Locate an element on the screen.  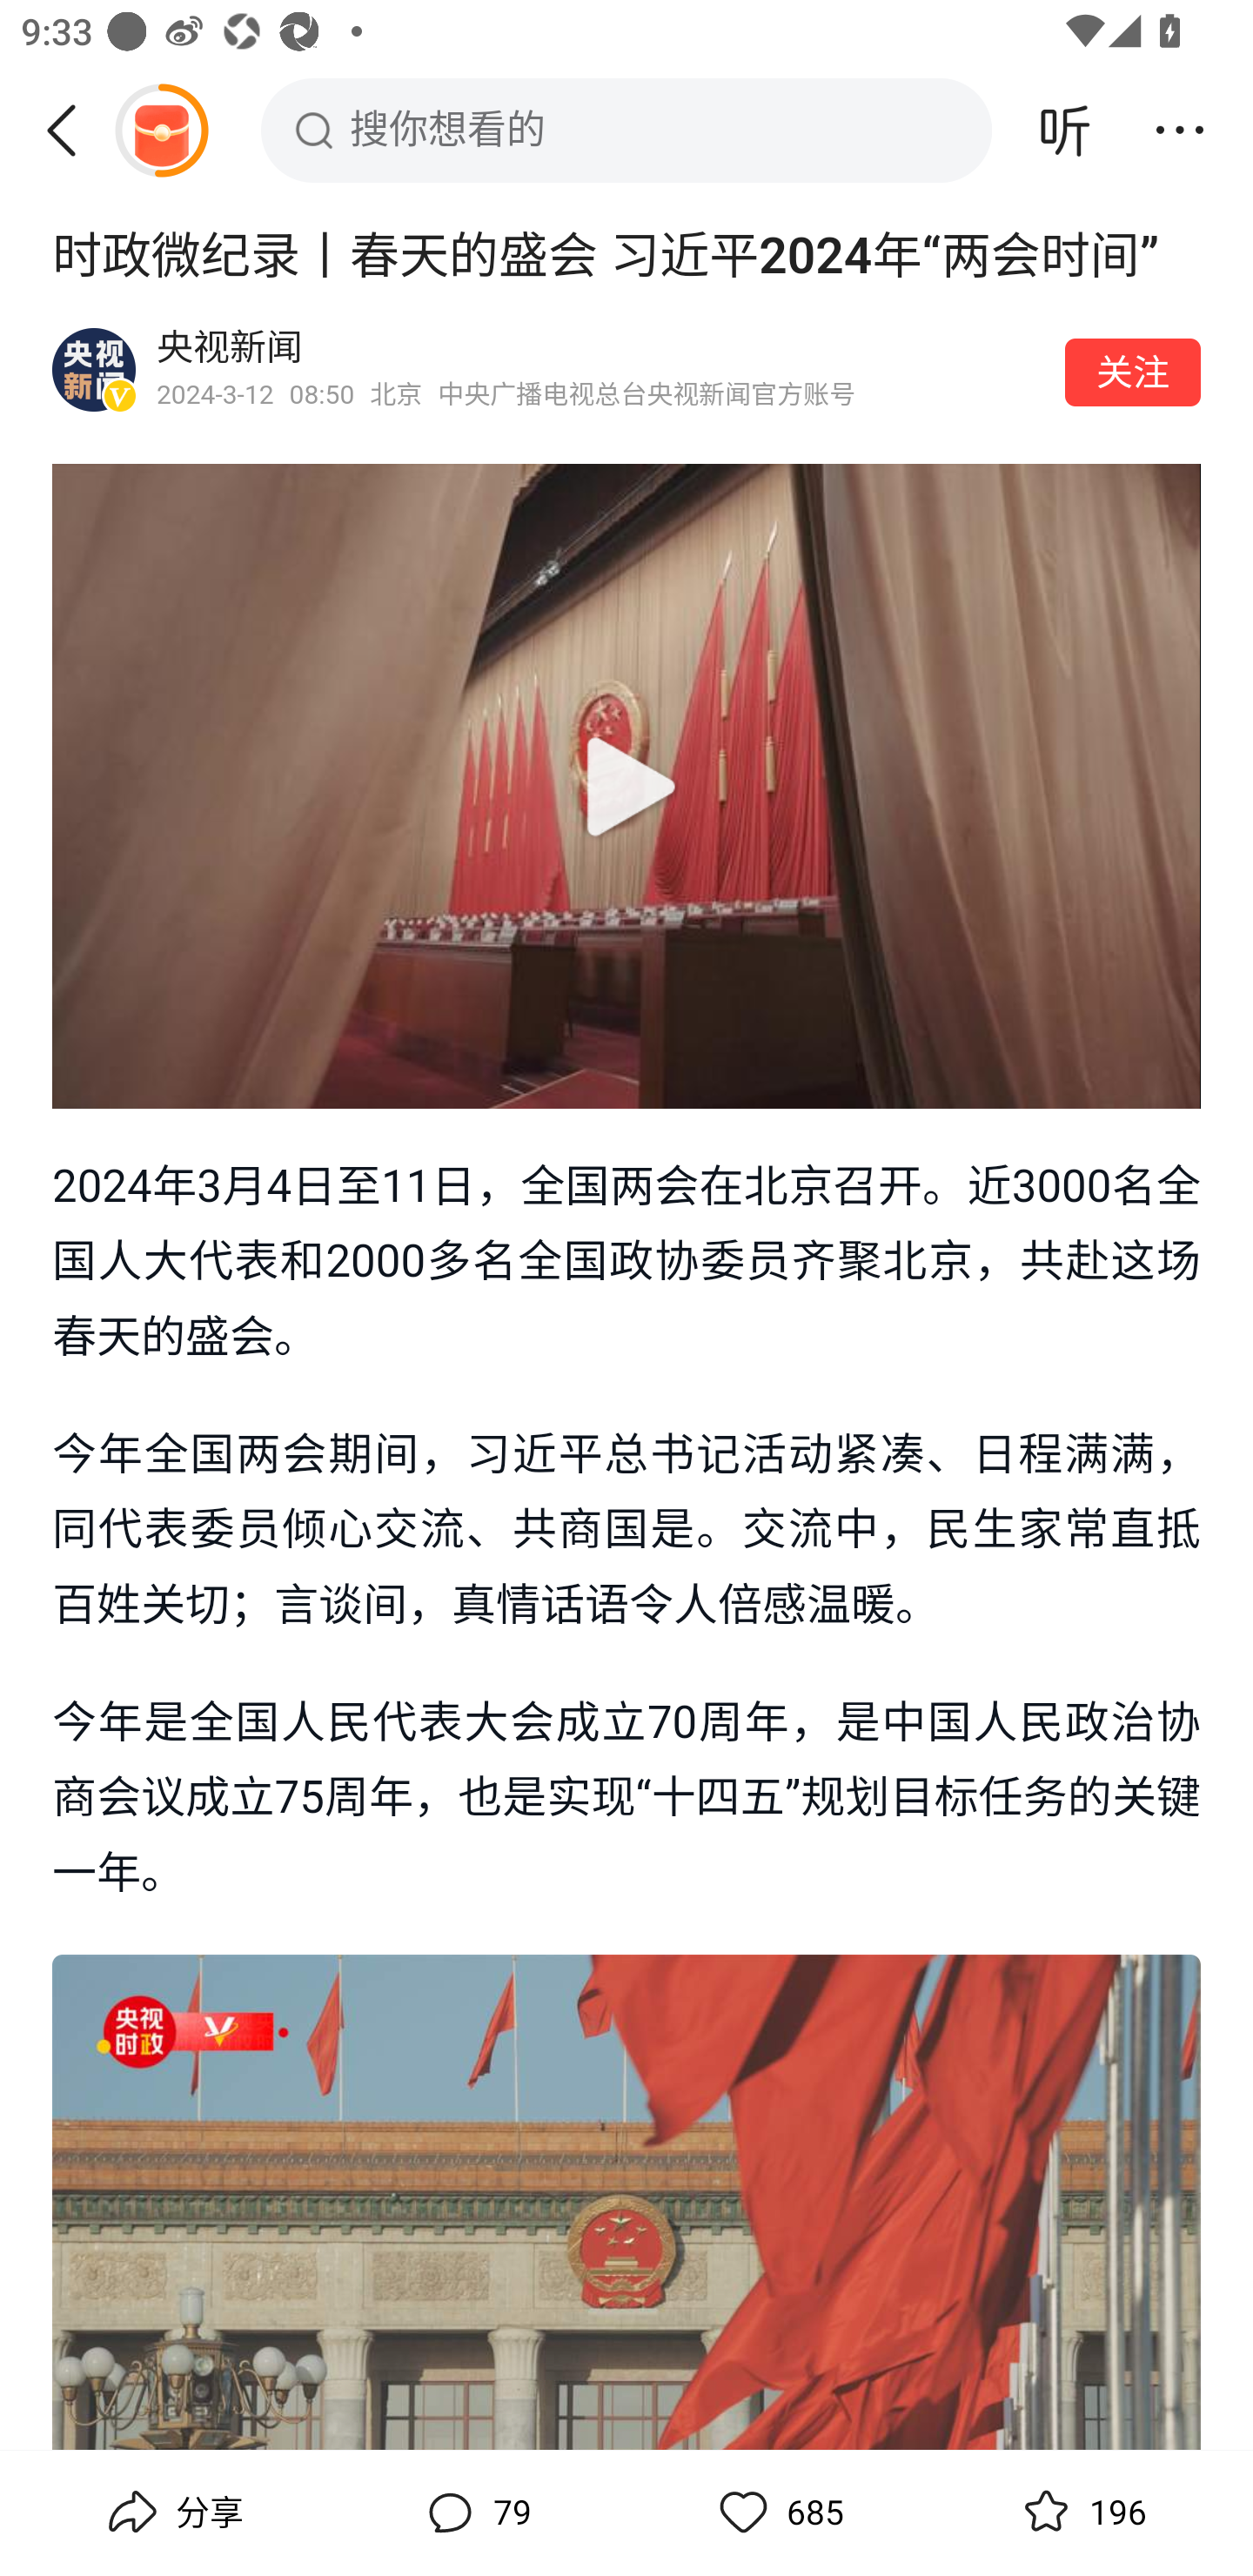
收藏,196 196 is located at coordinates (1081, 2512).